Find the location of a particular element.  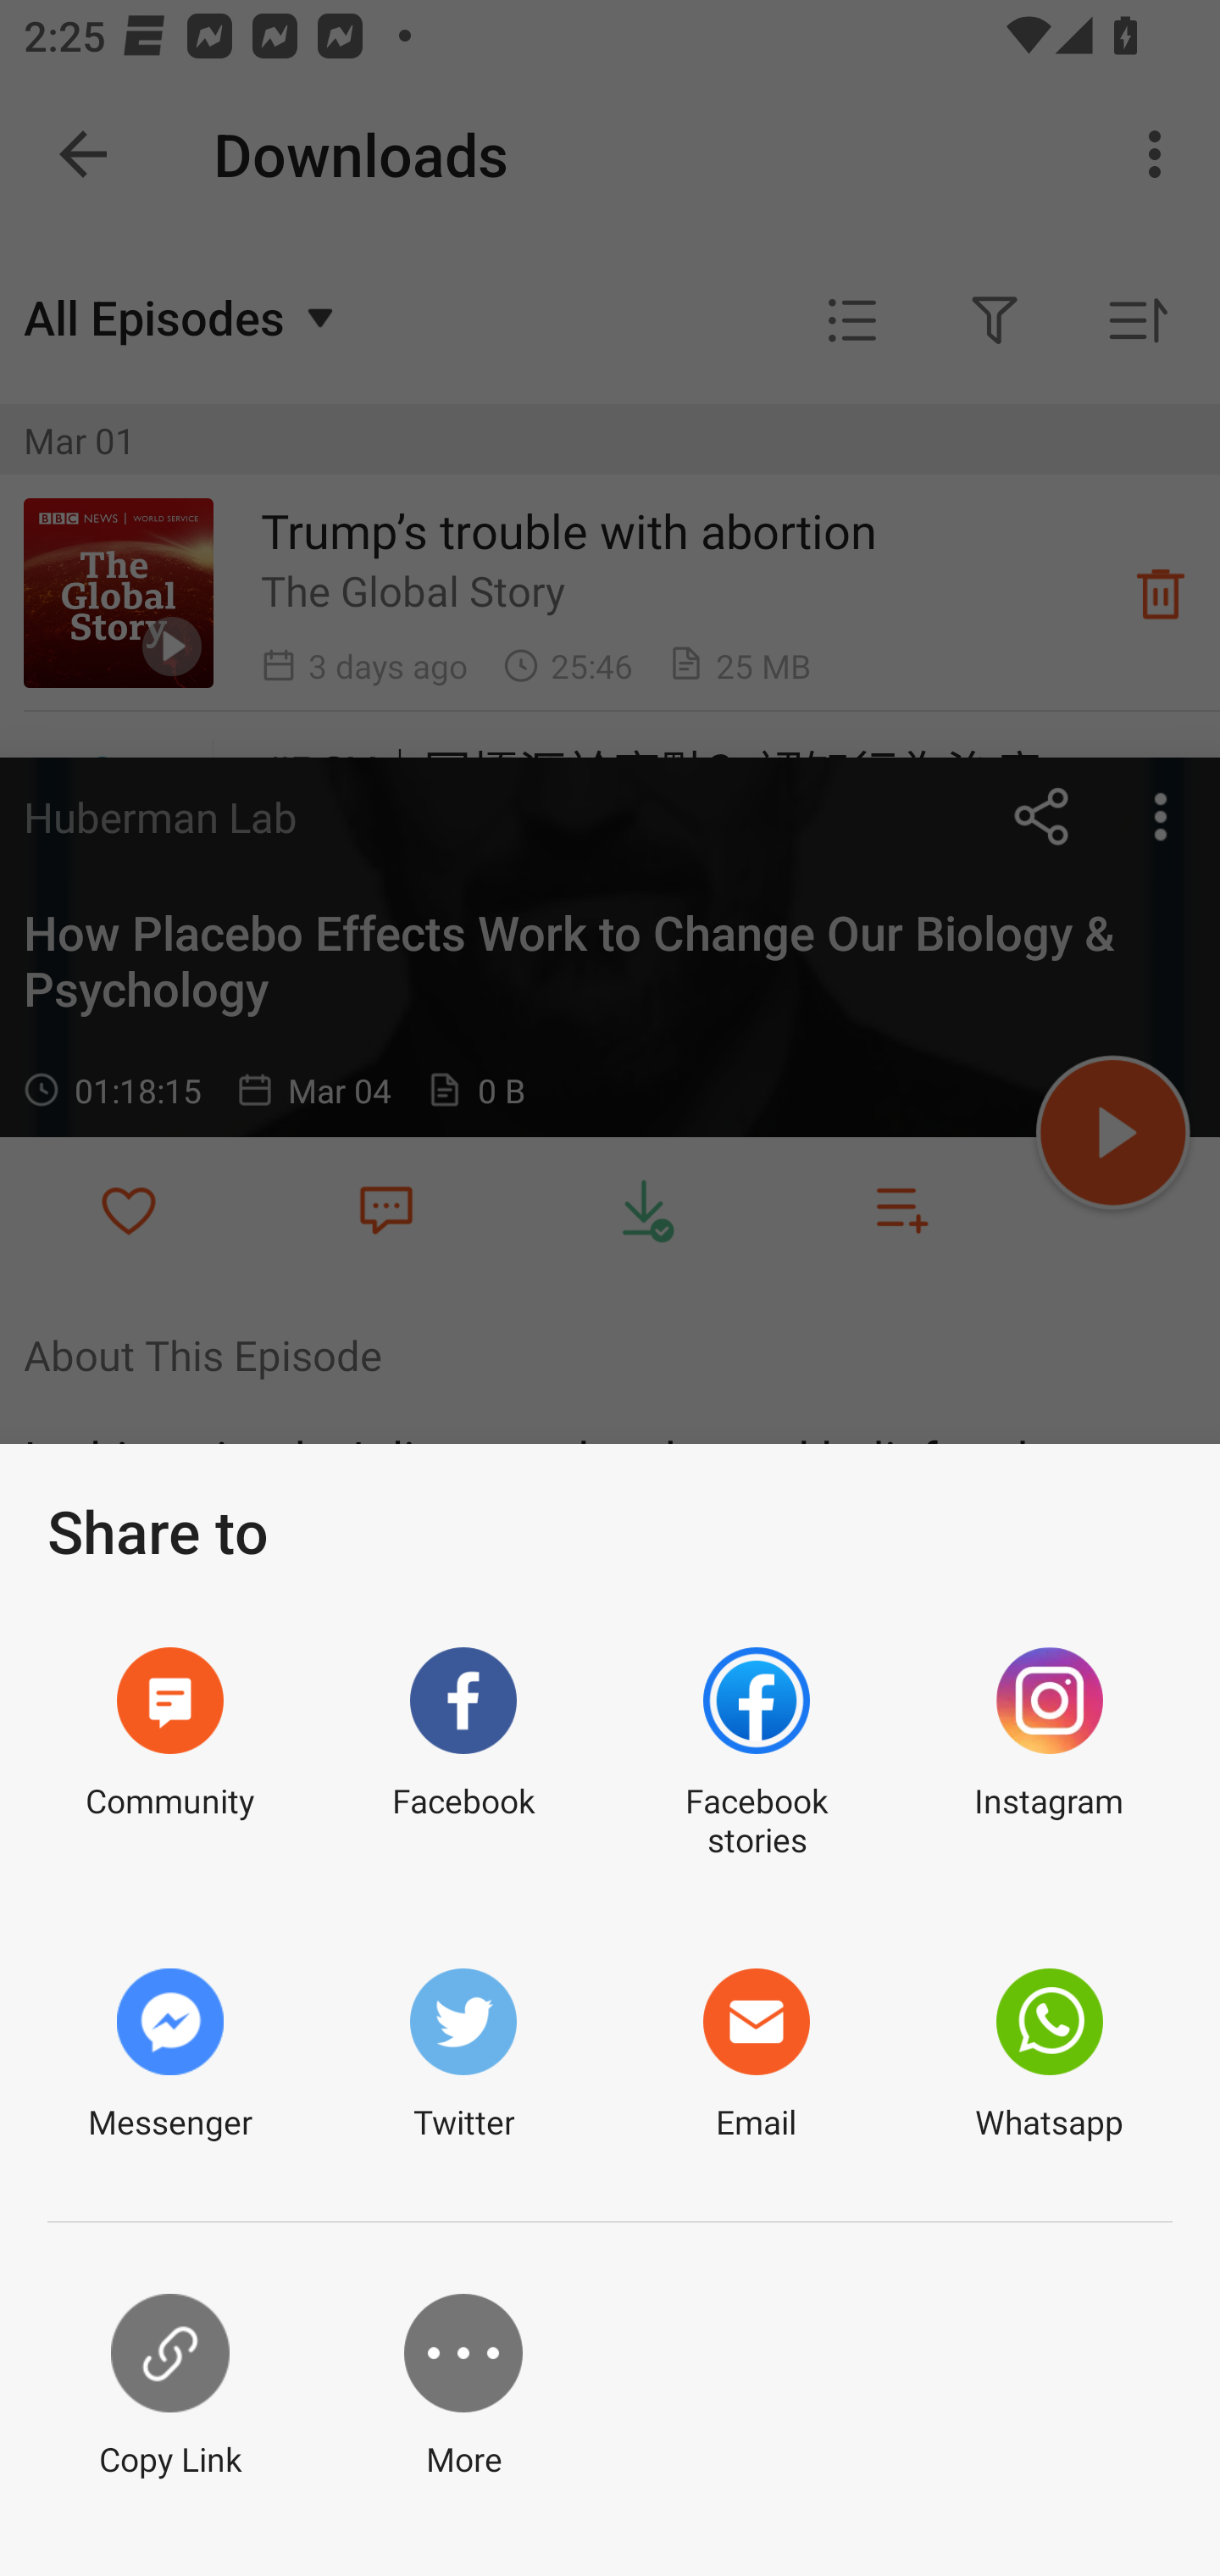

Facebook stories is located at coordinates (756, 1754).